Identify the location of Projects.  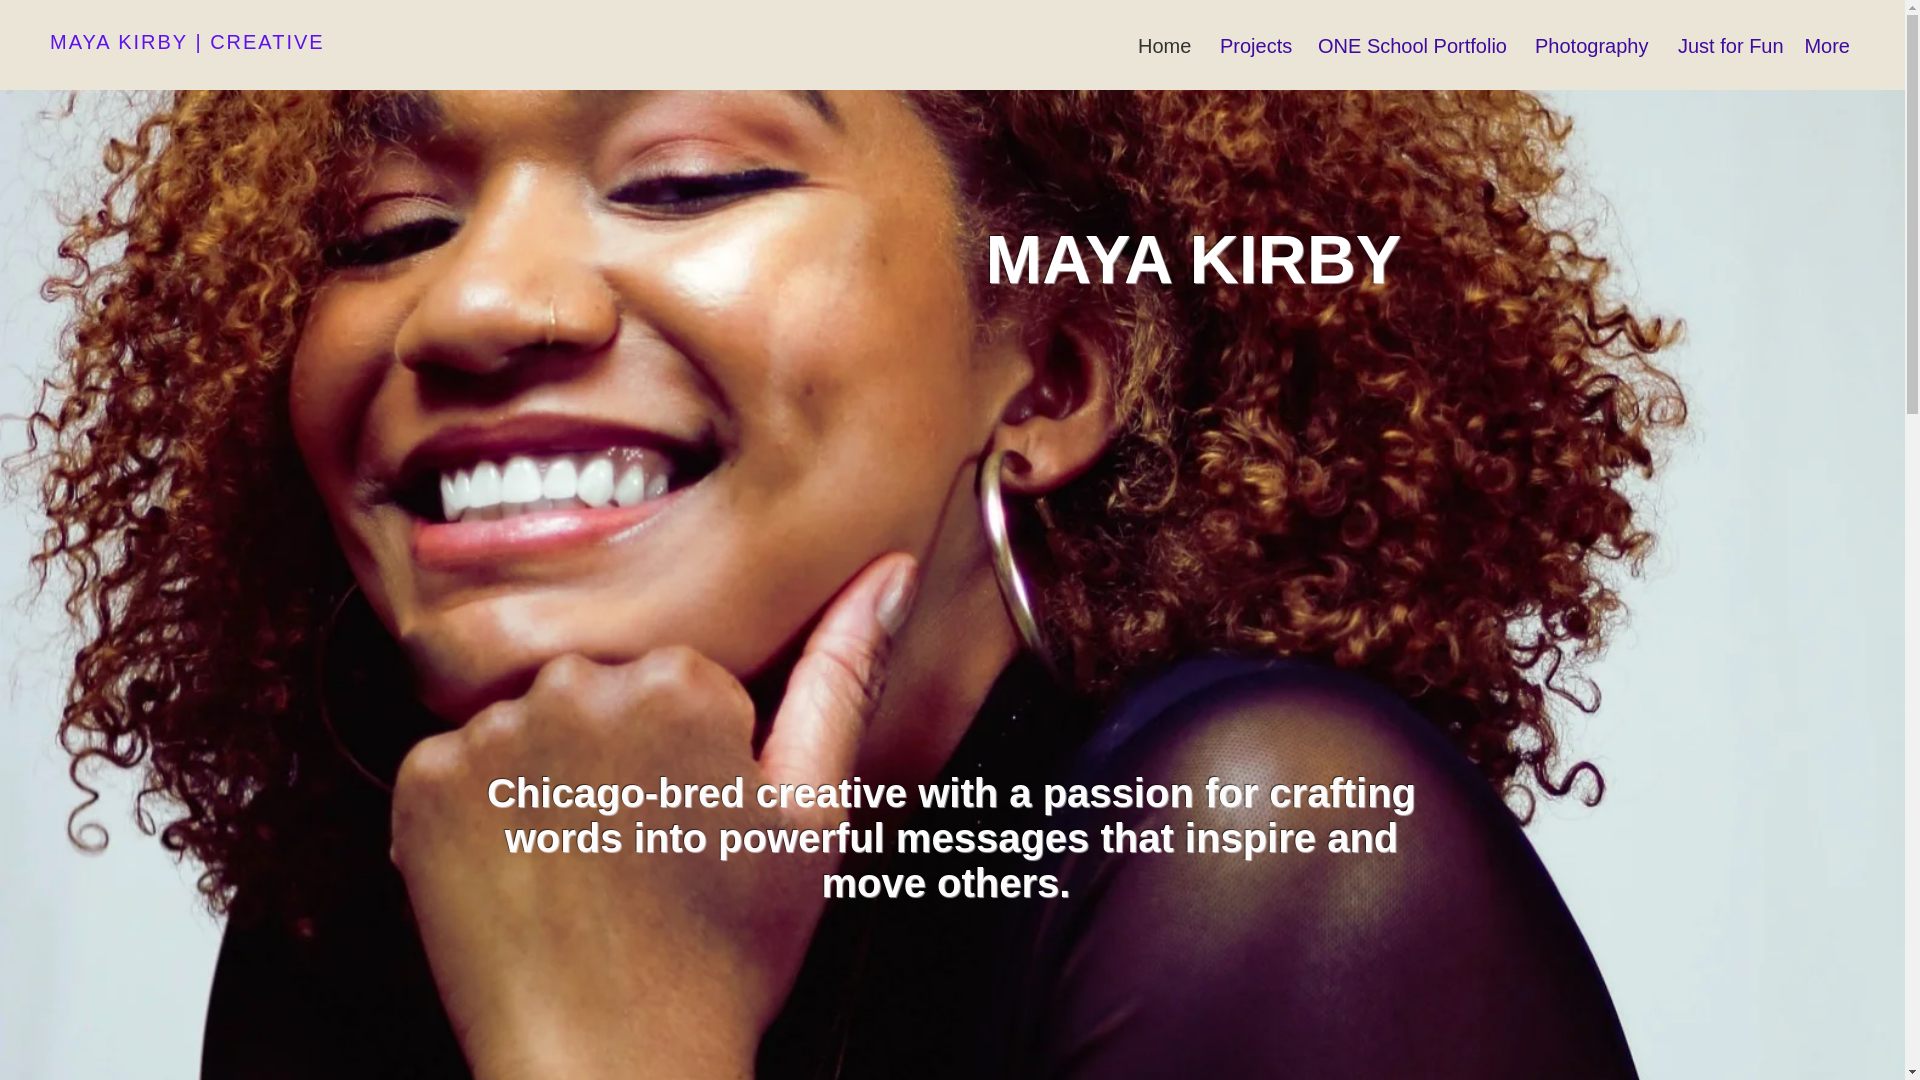
(1254, 43).